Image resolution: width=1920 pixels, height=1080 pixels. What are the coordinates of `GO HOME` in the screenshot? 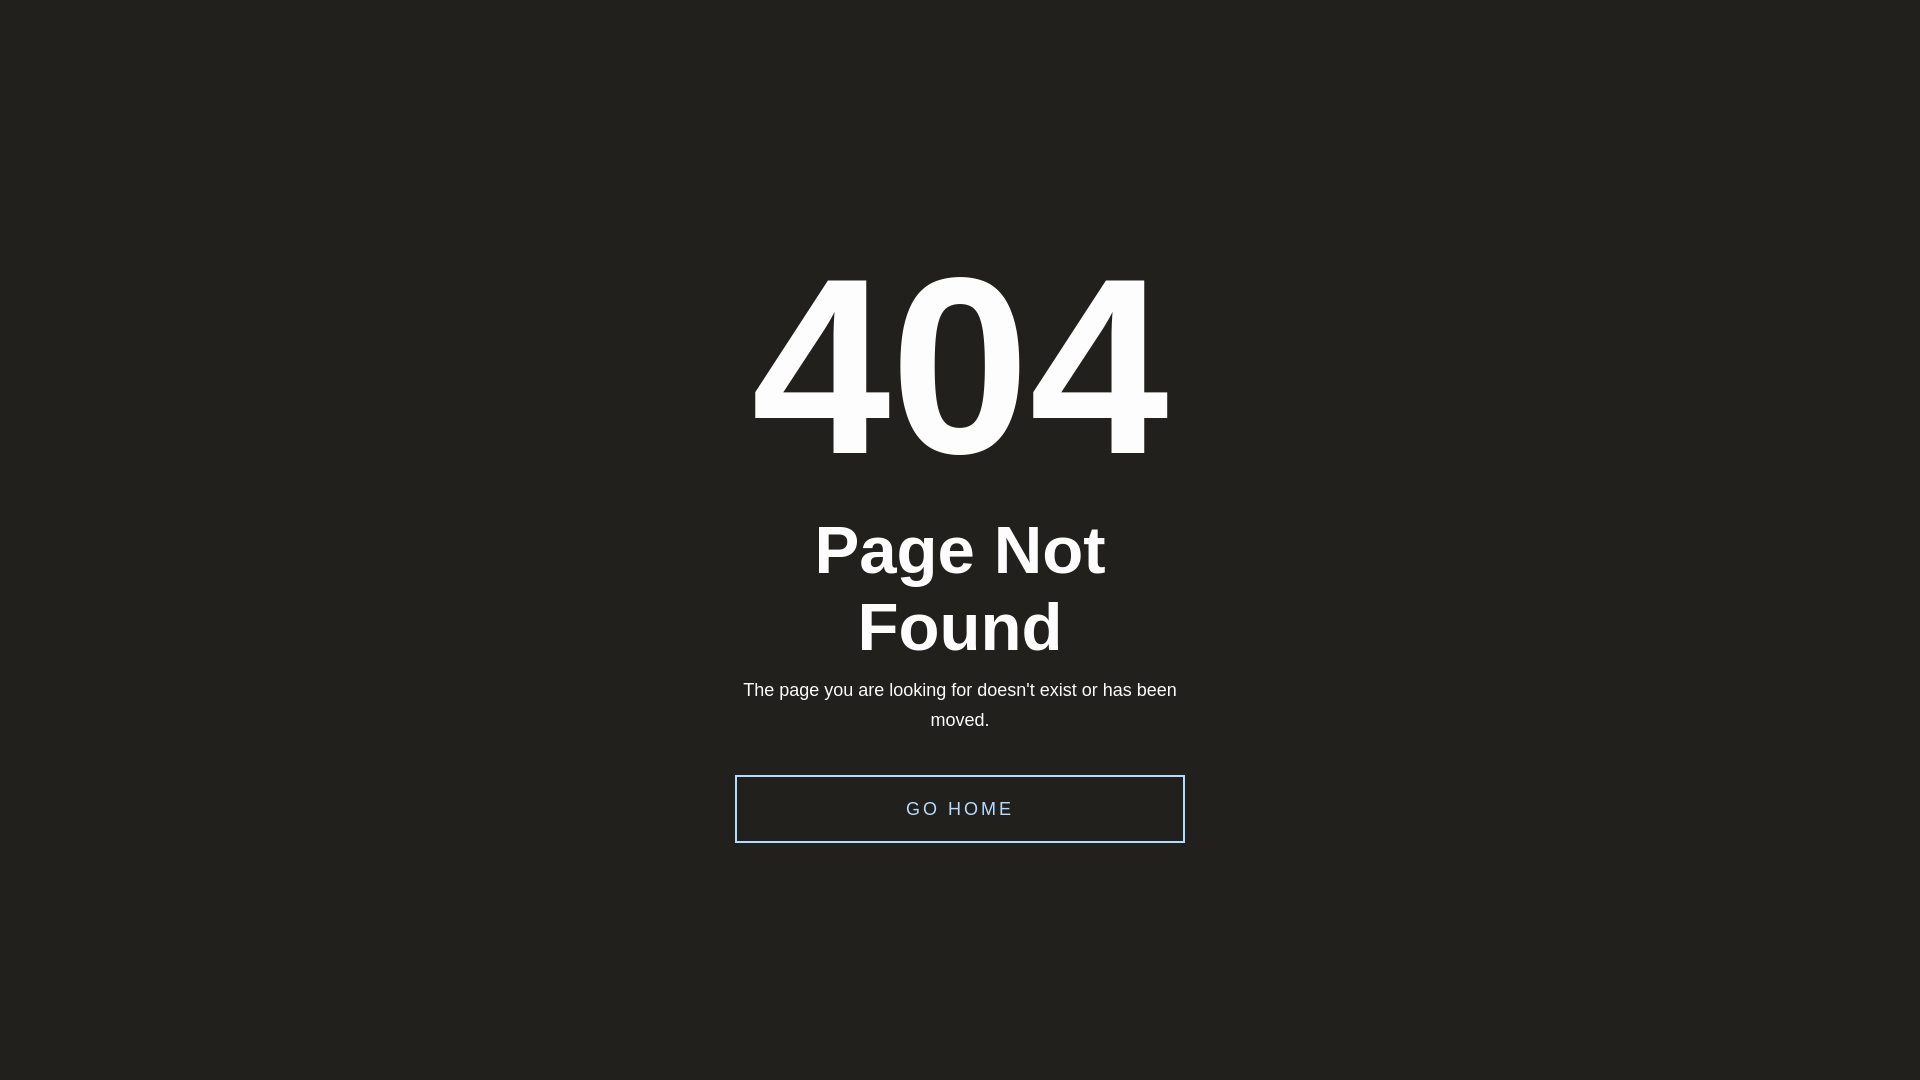 It's located at (960, 809).